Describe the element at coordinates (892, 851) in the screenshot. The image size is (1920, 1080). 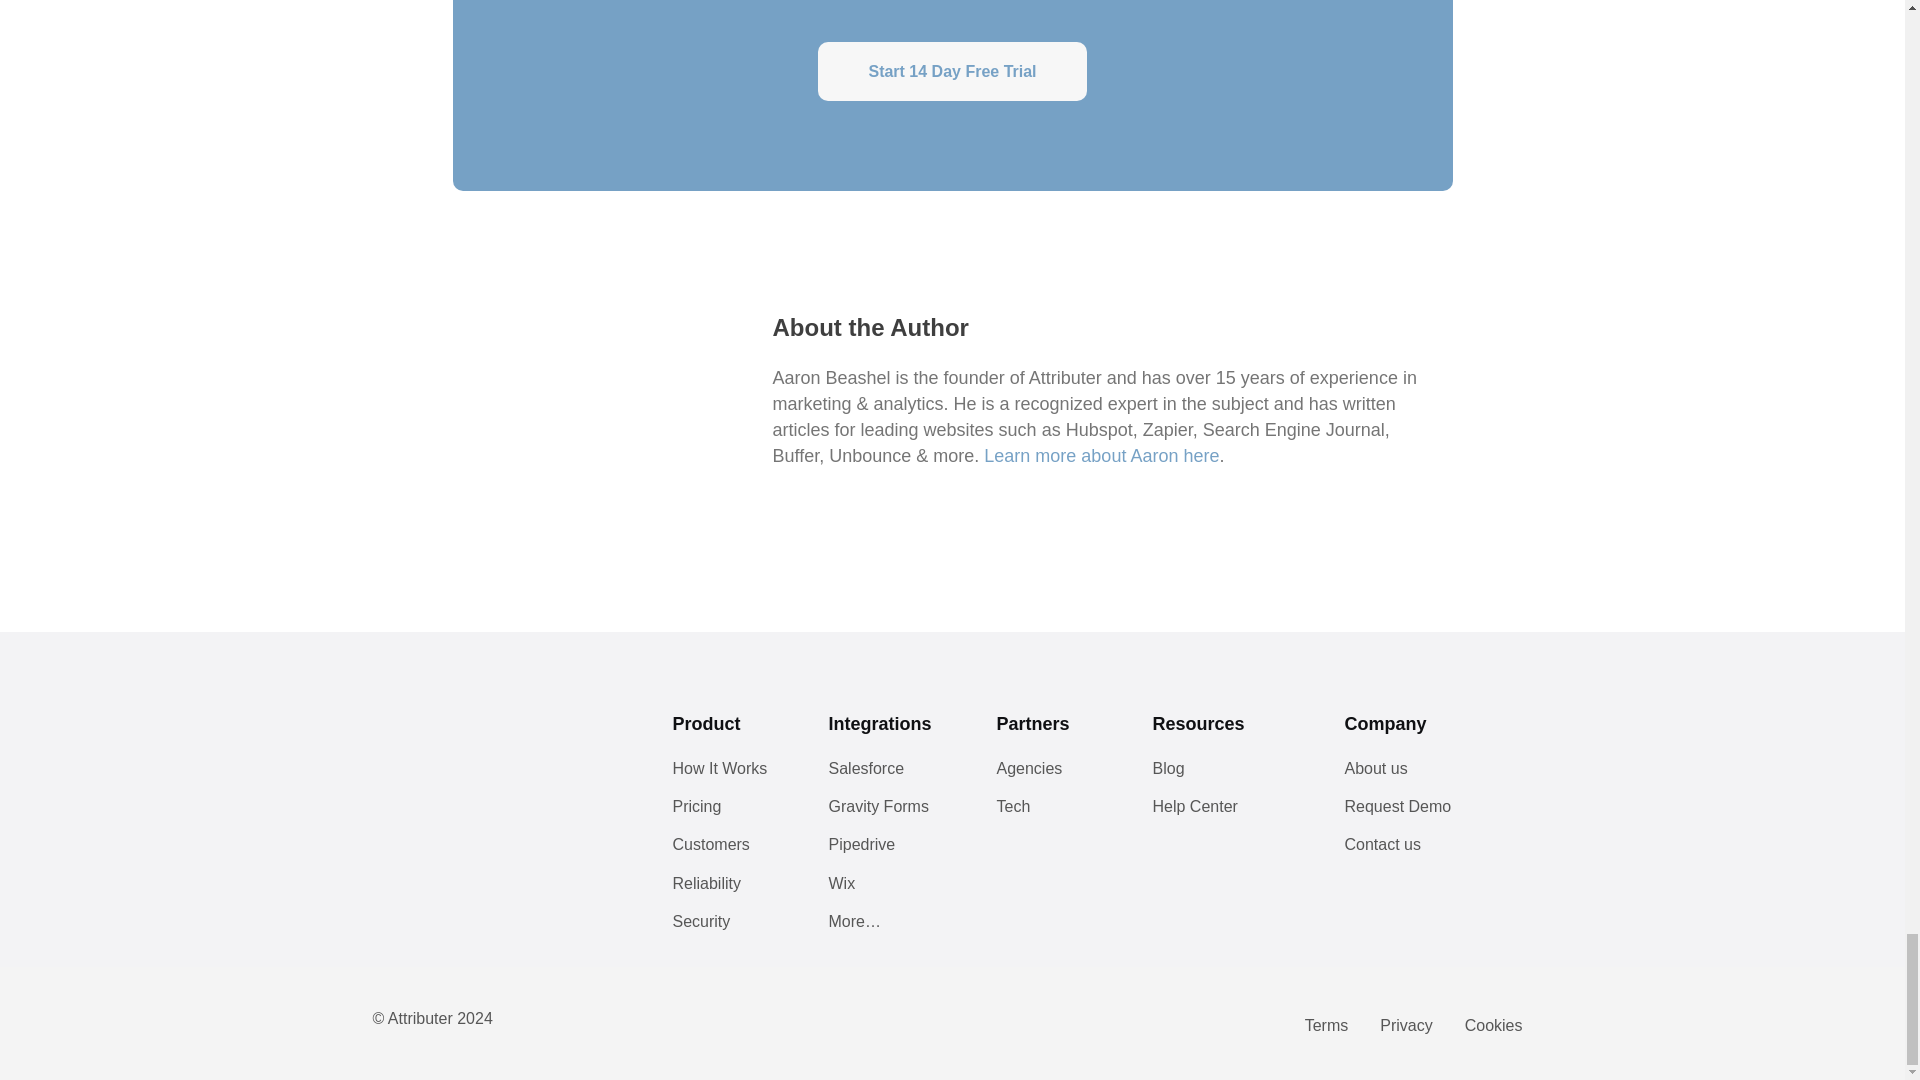
I see `Pipedrive` at that location.